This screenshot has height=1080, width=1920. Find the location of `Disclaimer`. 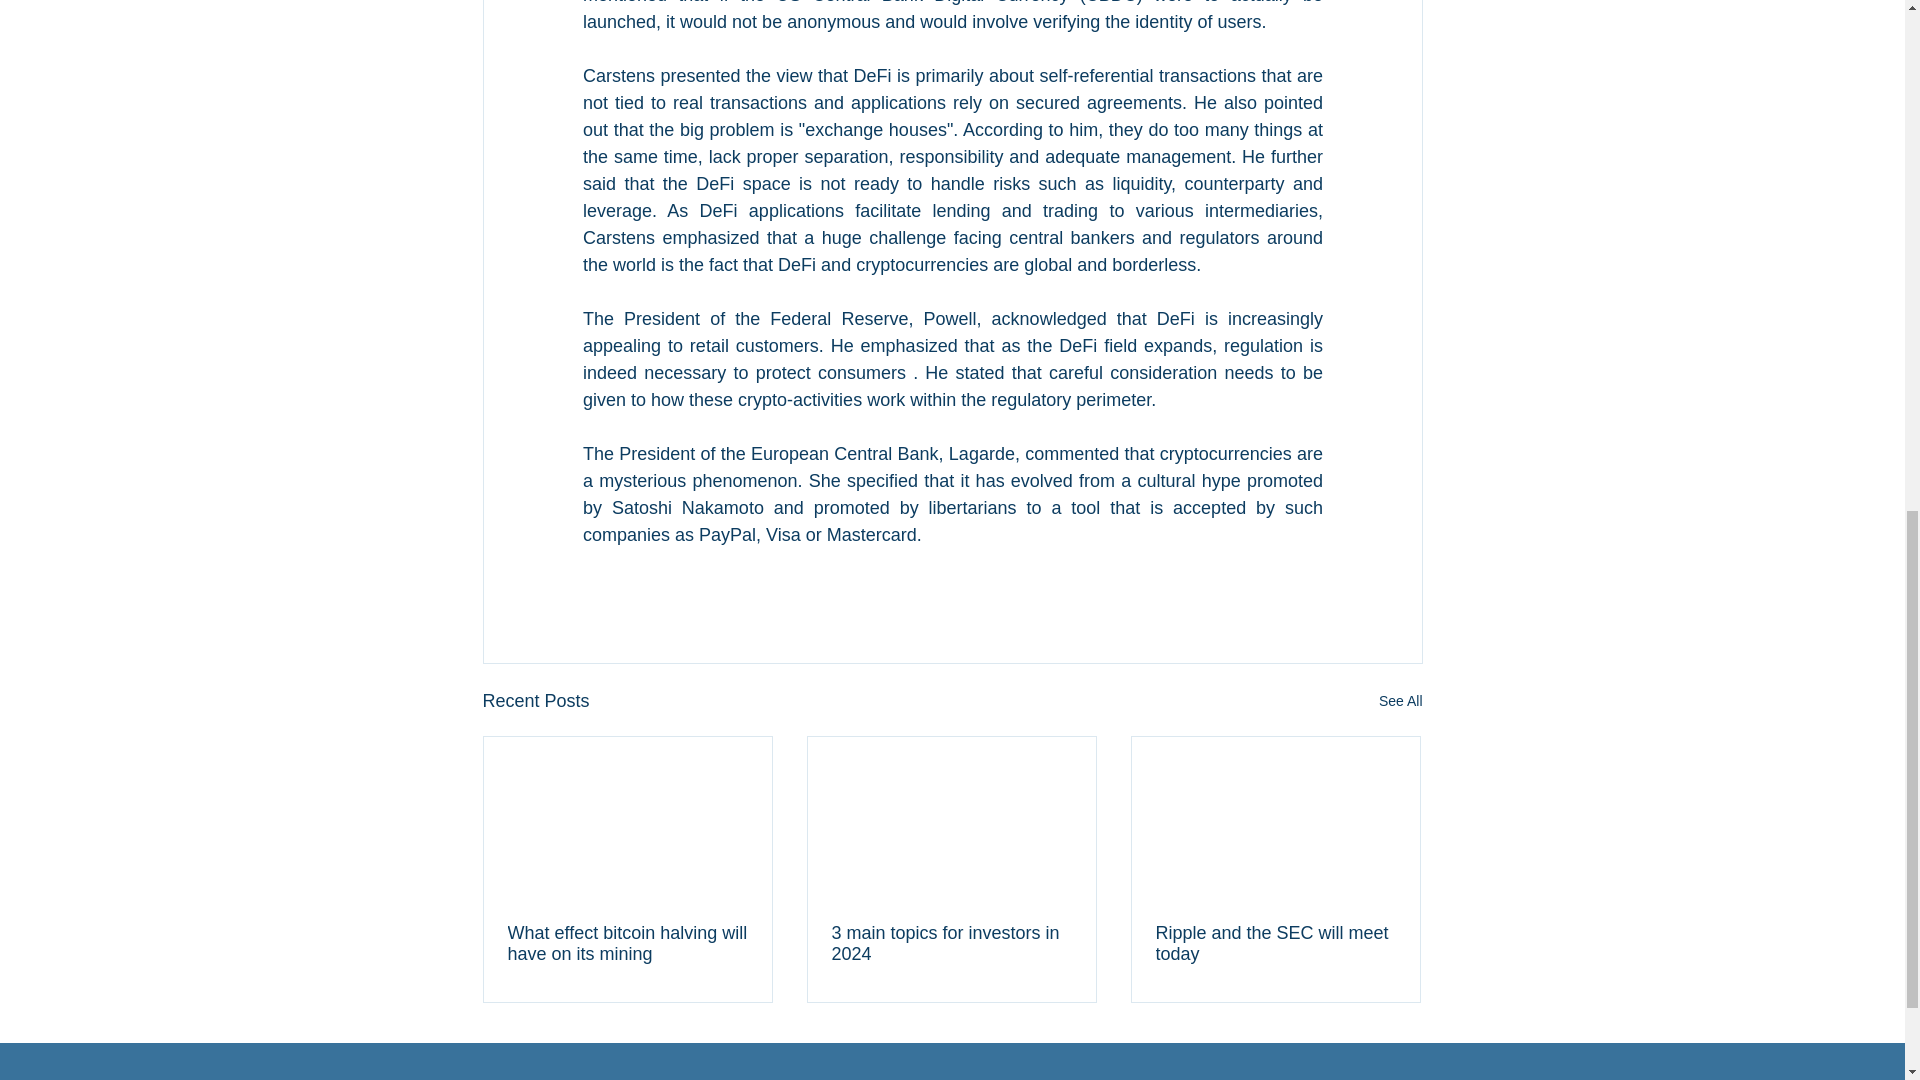

Disclaimer is located at coordinates (598, 1074).